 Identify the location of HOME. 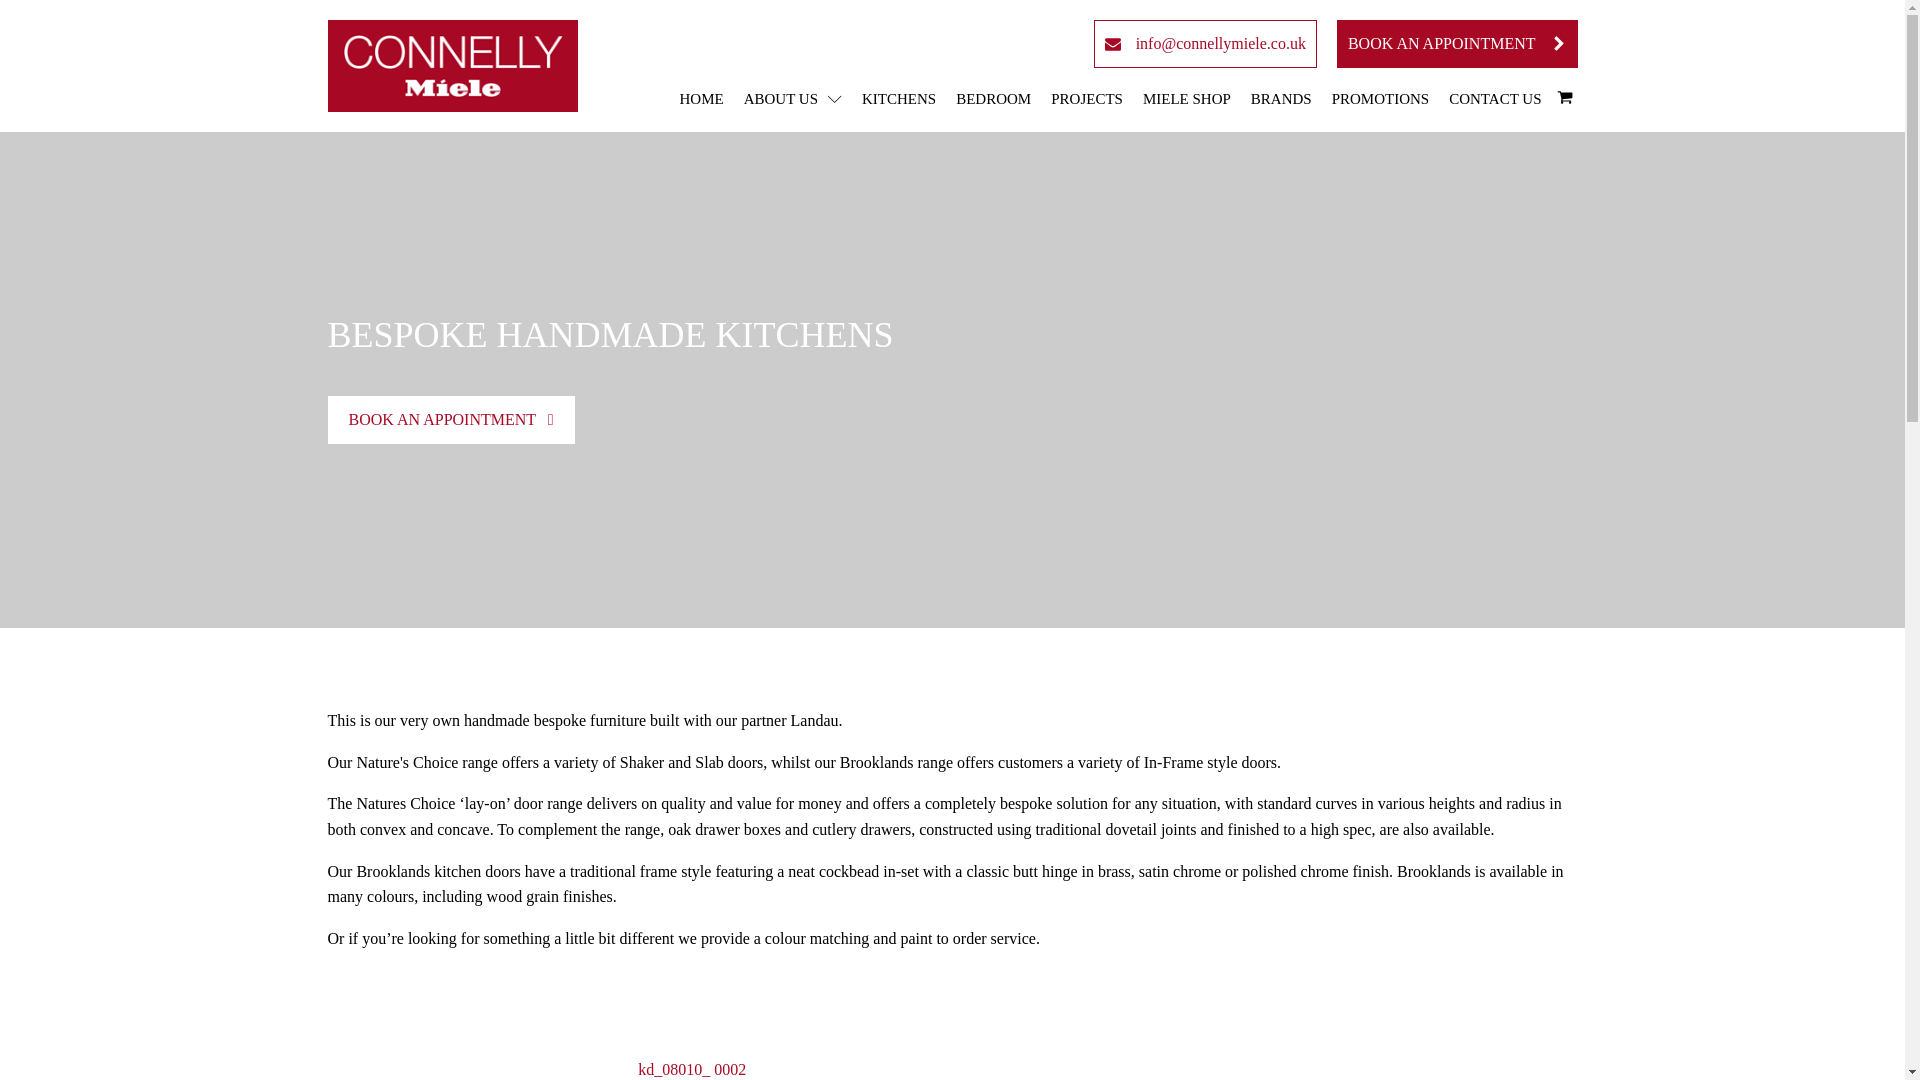
(701, 98).